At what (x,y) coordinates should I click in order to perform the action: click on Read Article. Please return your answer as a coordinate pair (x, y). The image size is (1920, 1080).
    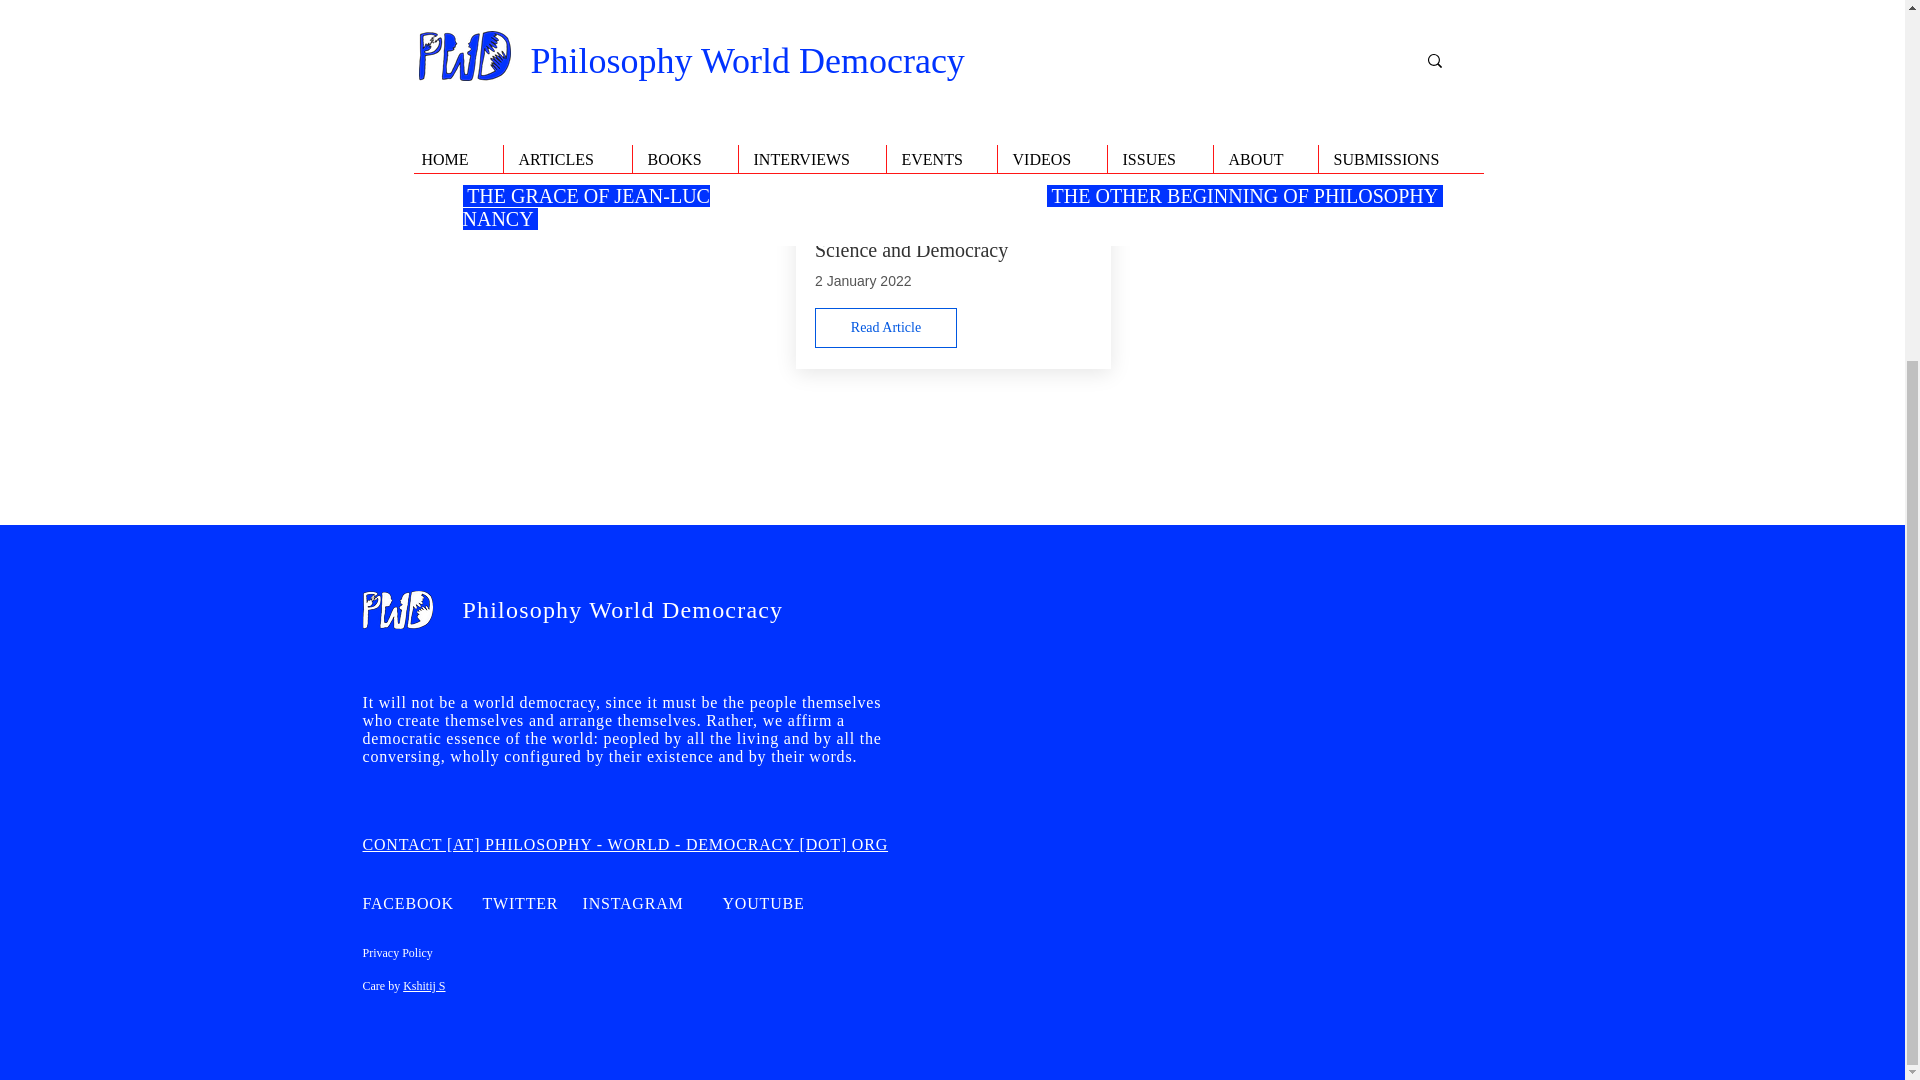
    Looking at the image, I should click on (885, 327).